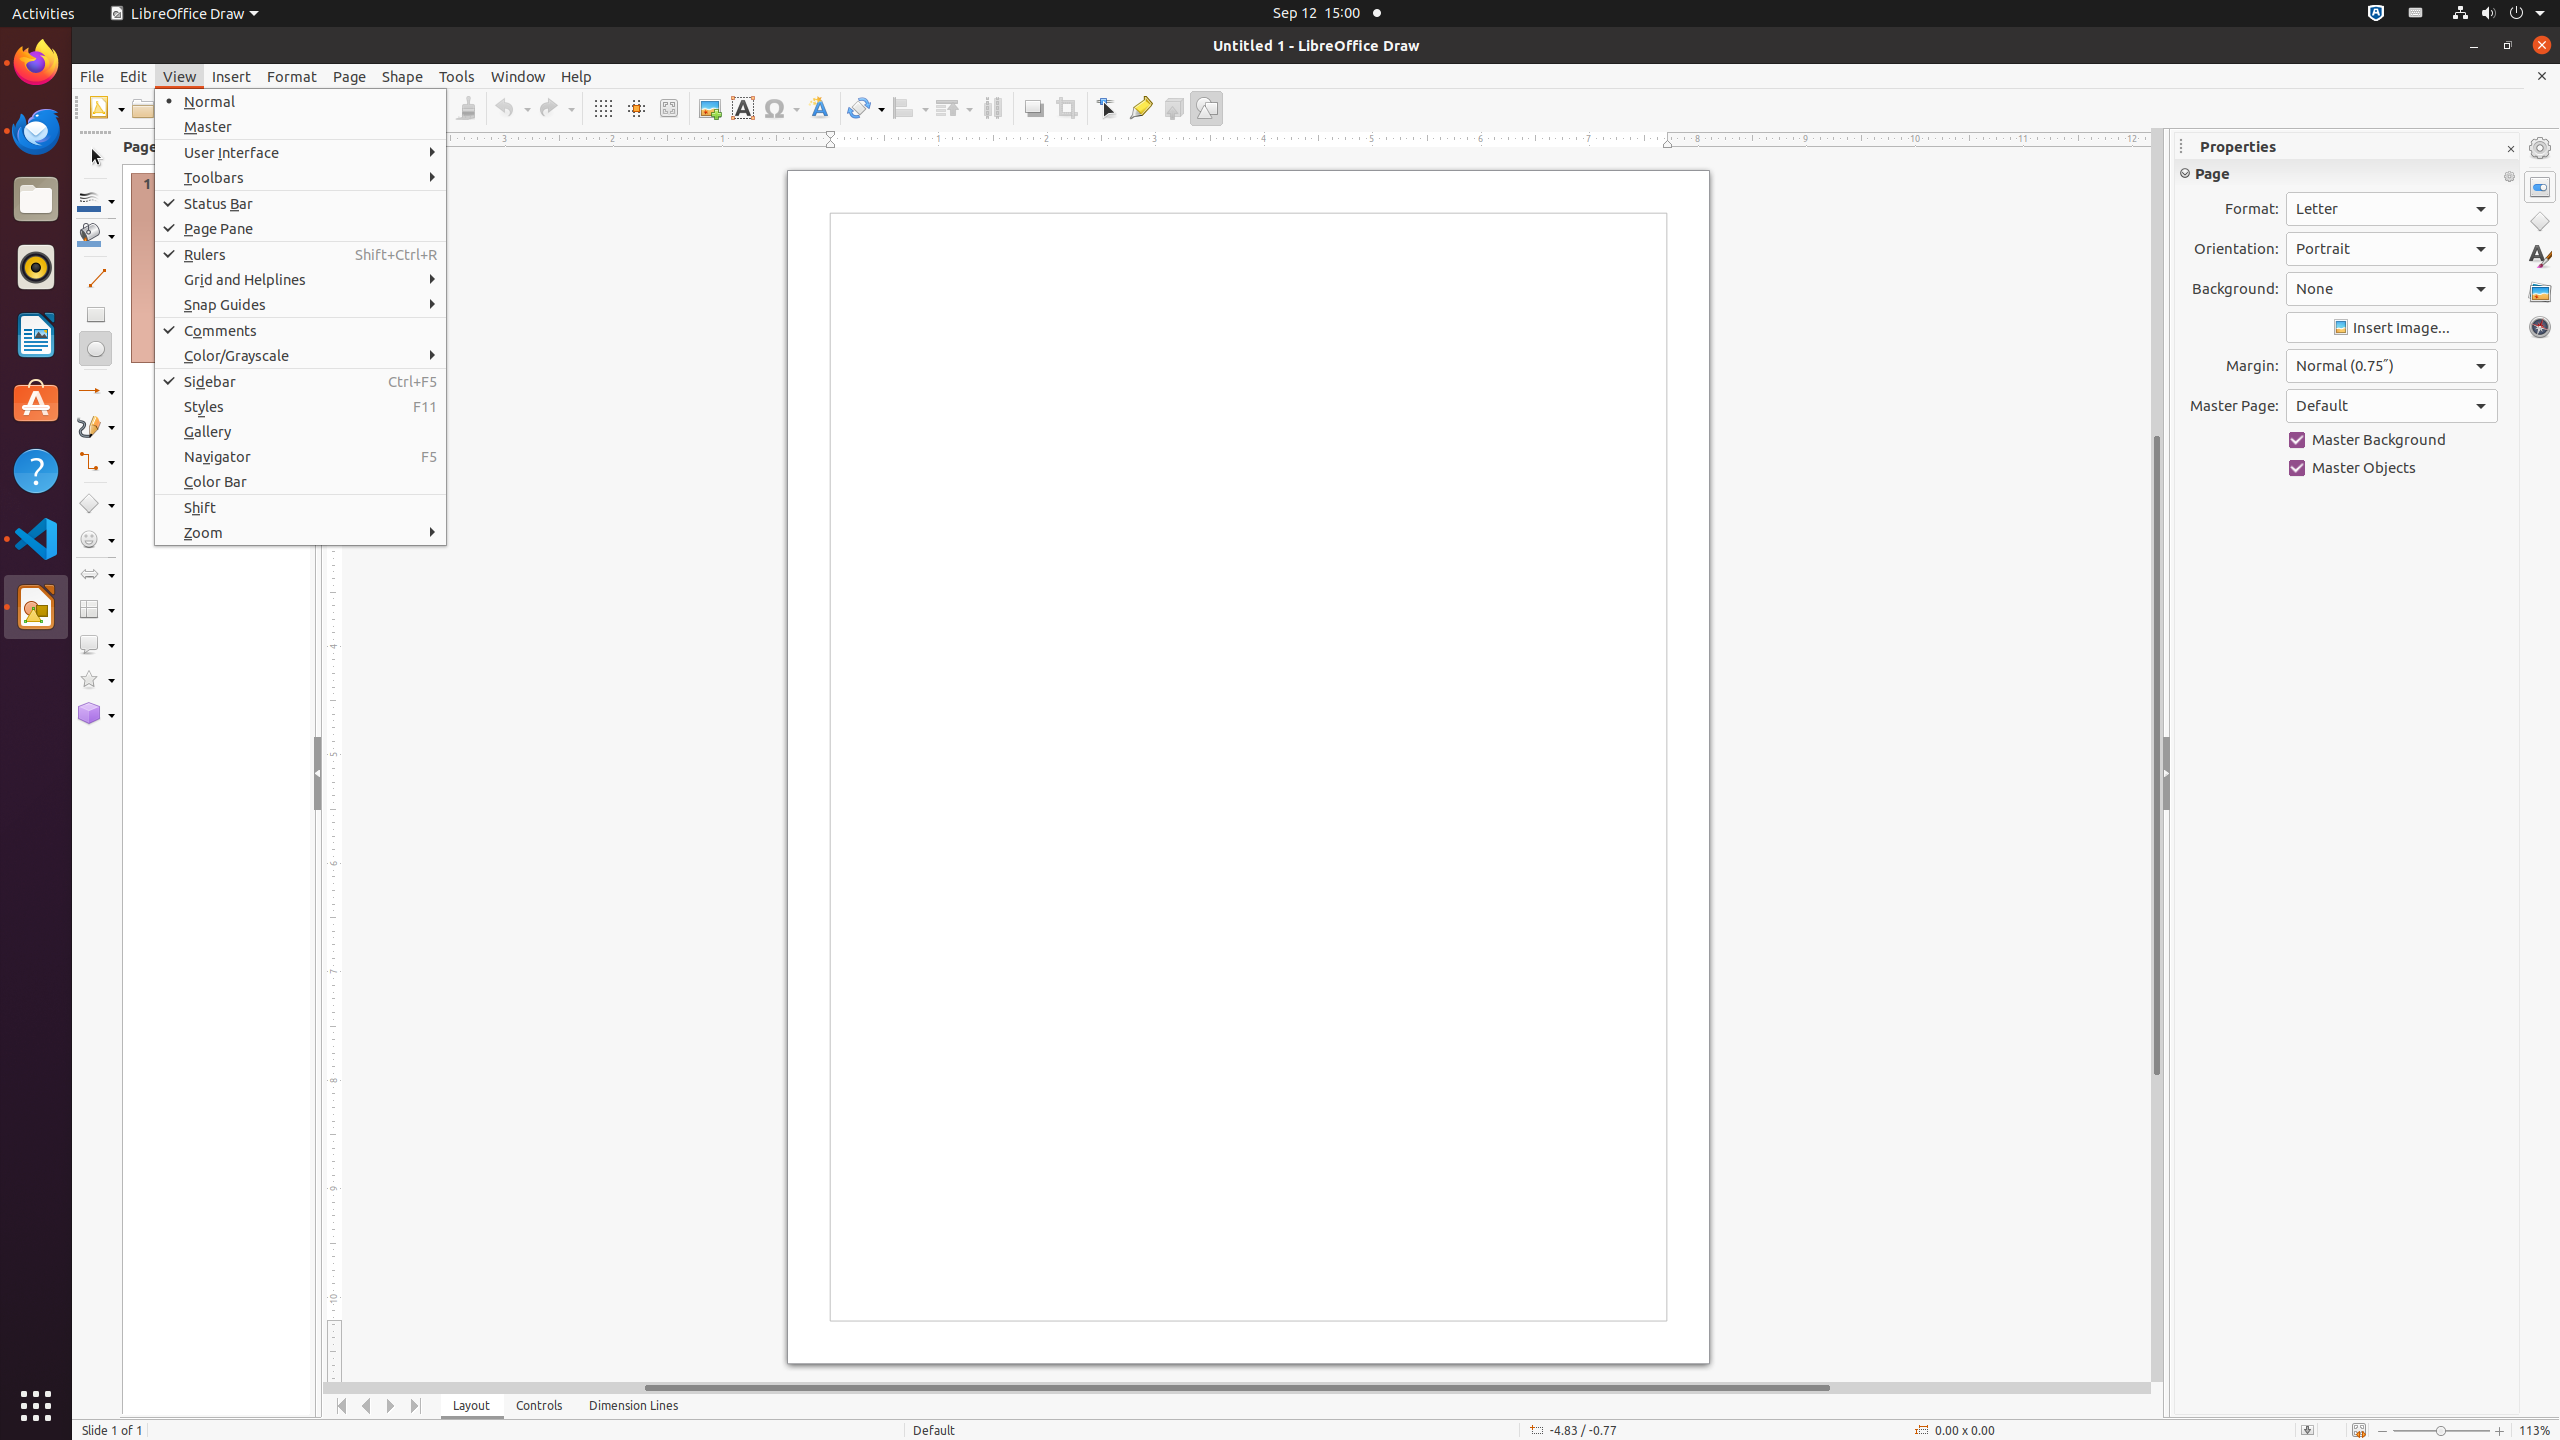 The image size is (2560, 1440). What do you see at coordinates (1140, 108) in the screenshot?
I see `Glue Points` at bounding box center [1140, 108].